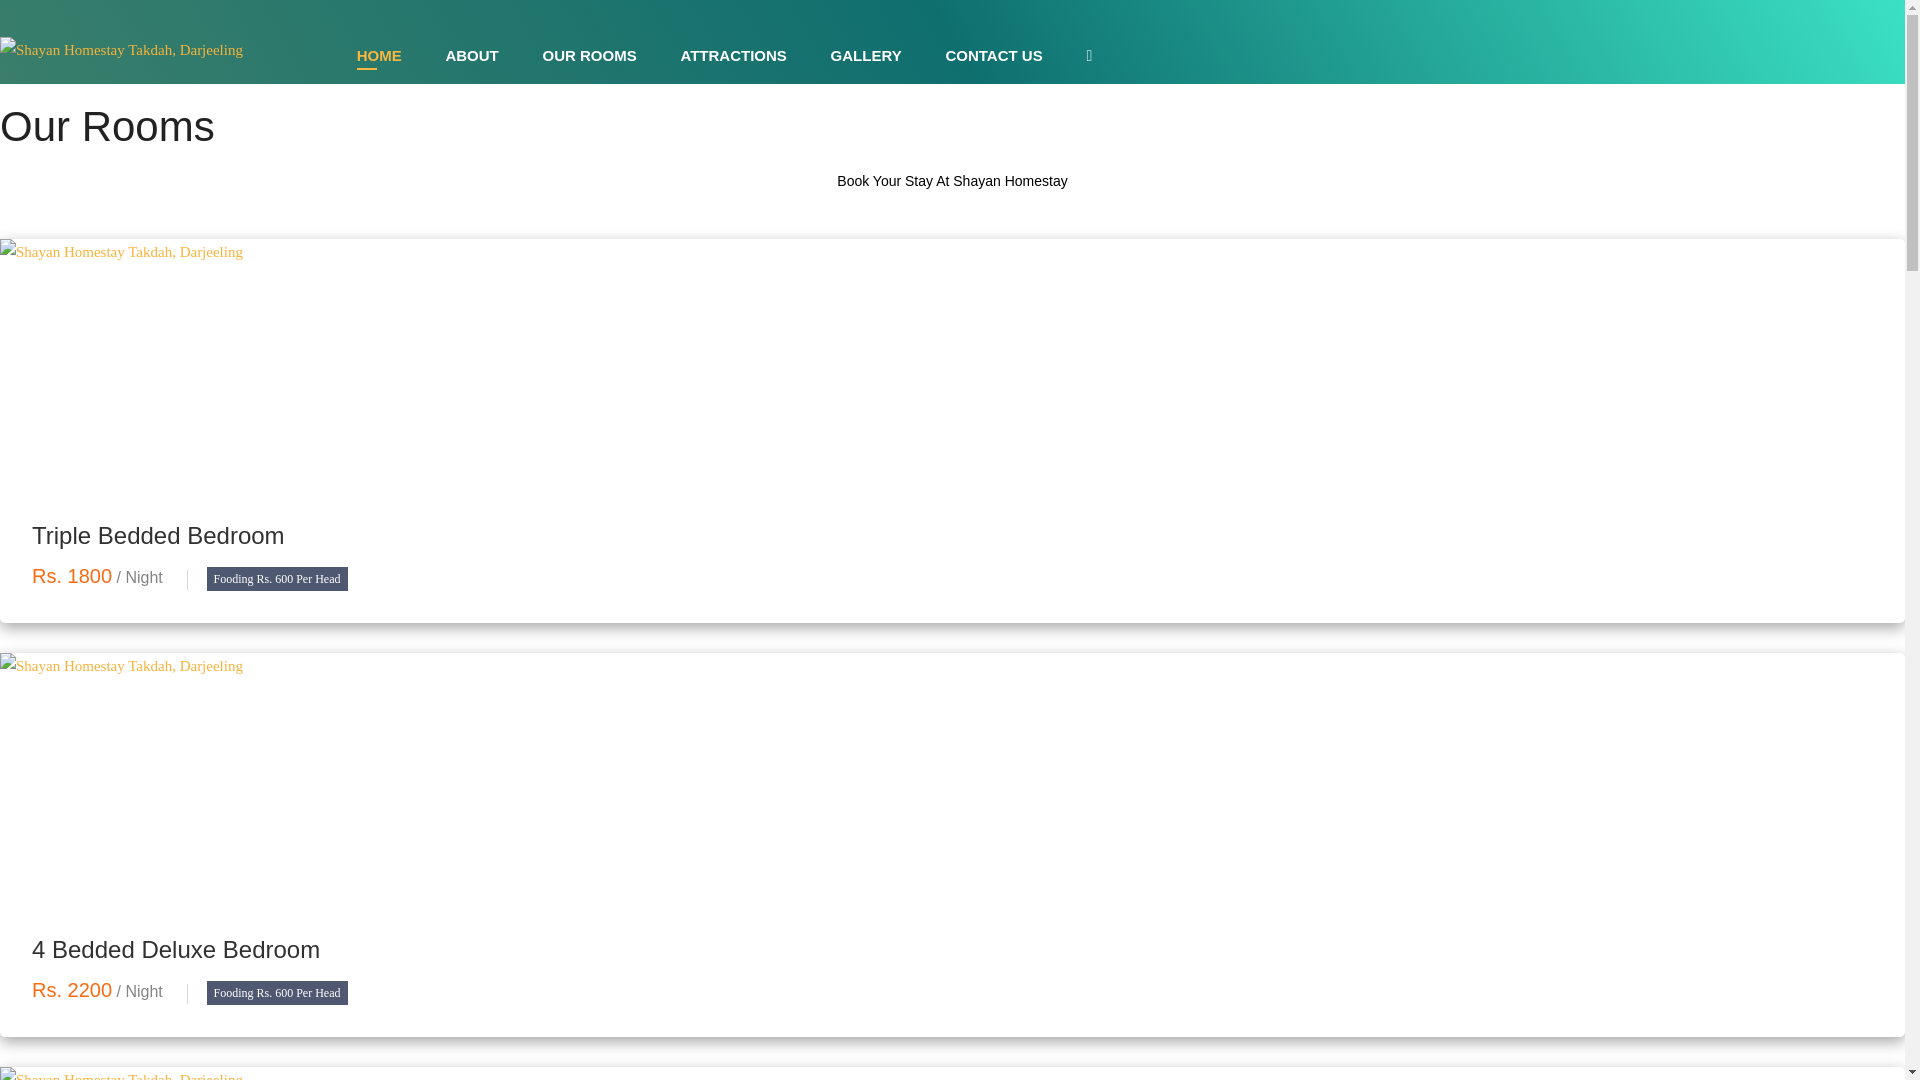  Describe the element at coordinates (471, 60) in the screenshot. I see `ABOUT` at that location.